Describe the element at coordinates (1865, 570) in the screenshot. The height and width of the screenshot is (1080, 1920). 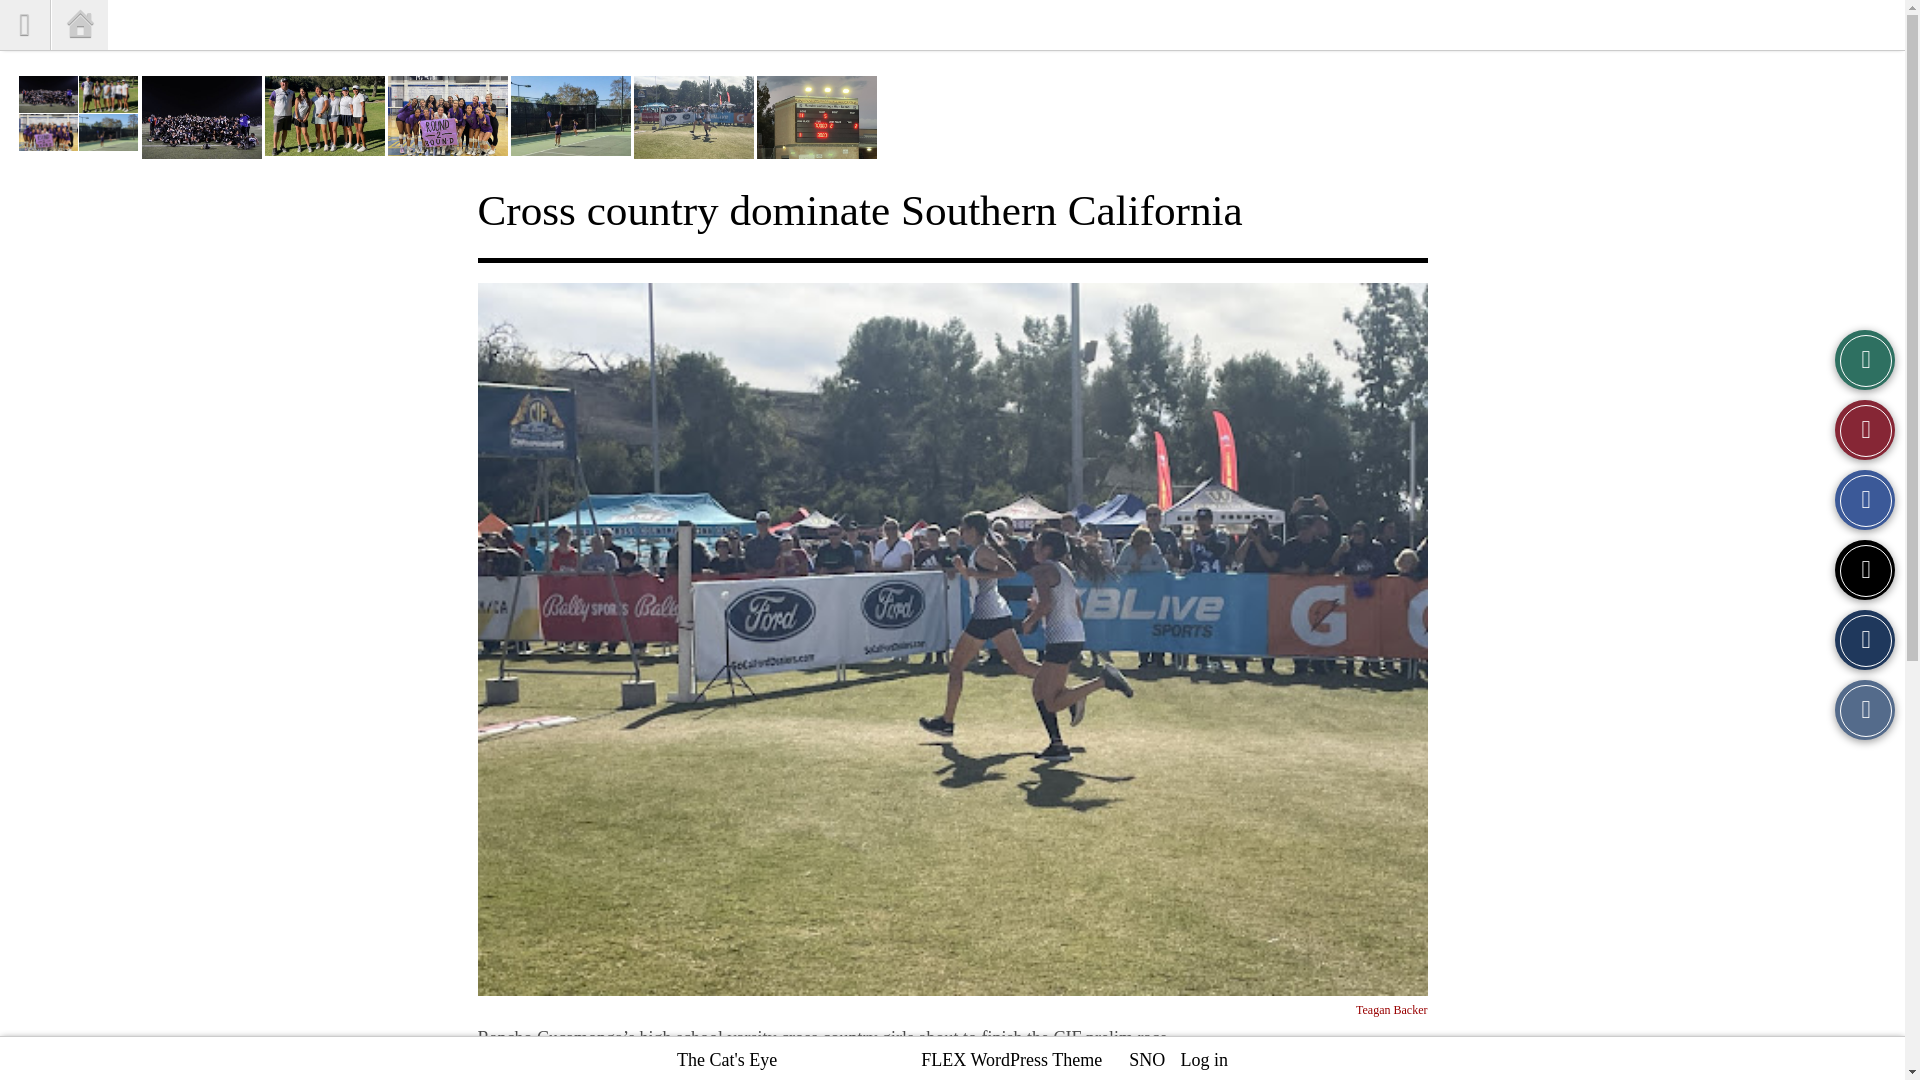
I see `Share on X` at that location.